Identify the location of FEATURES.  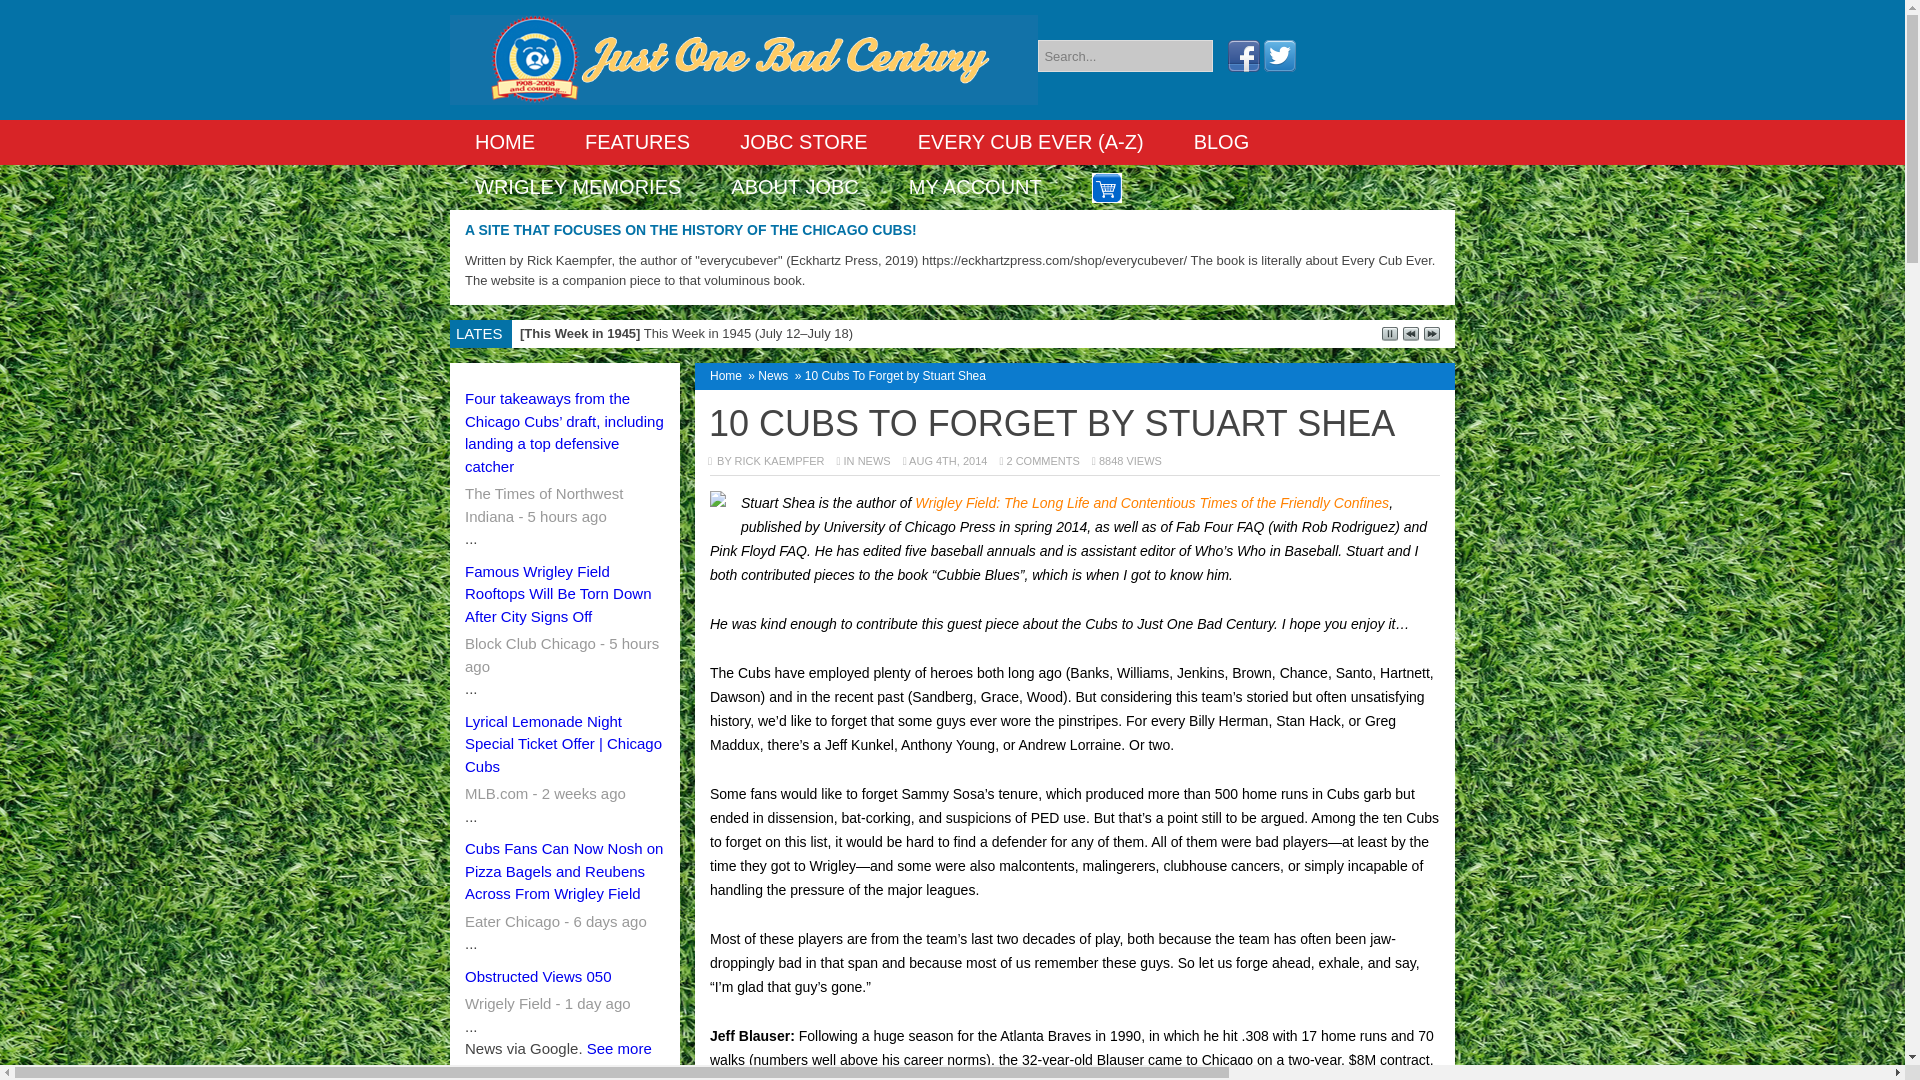
(637, 142).